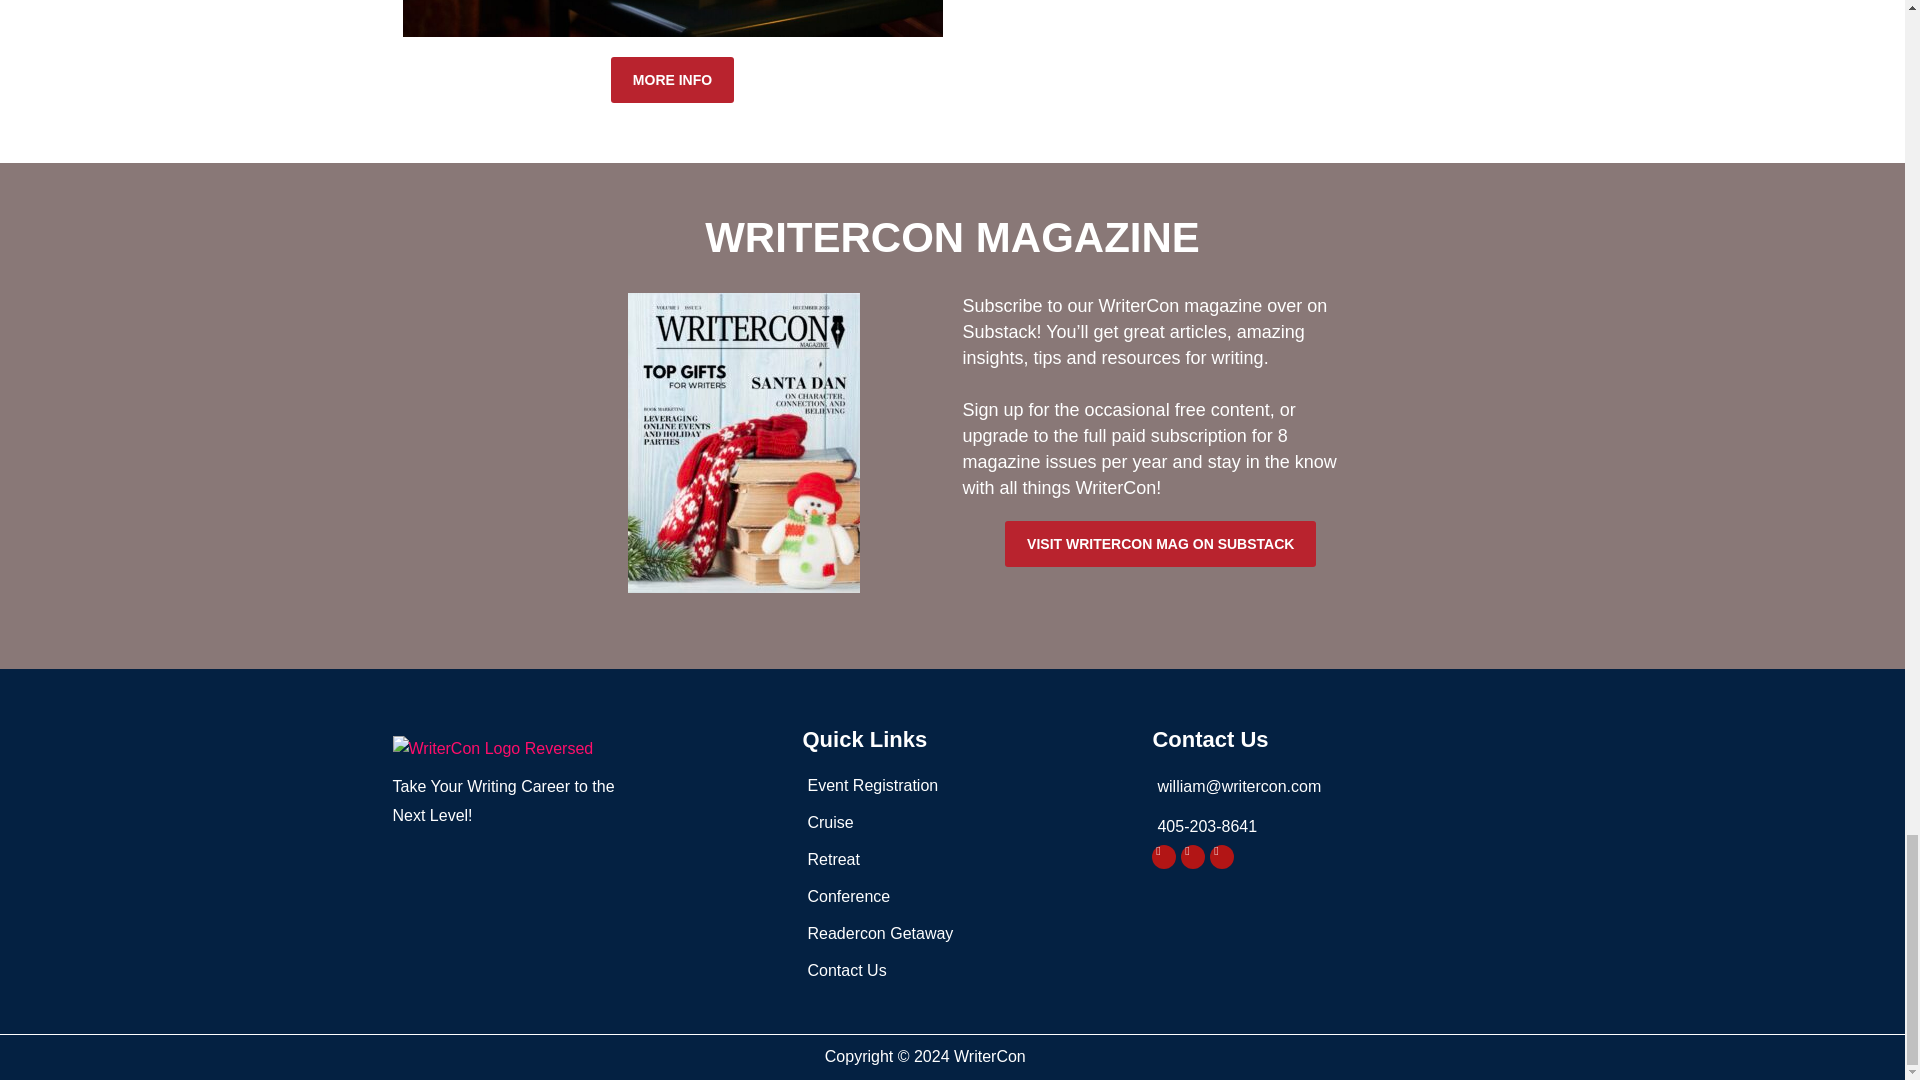  Describe the element at coordinates (1160, 544) in the screenshot. I see `VISIT WRITERCON MAG ON SUBSTACK` at that location.